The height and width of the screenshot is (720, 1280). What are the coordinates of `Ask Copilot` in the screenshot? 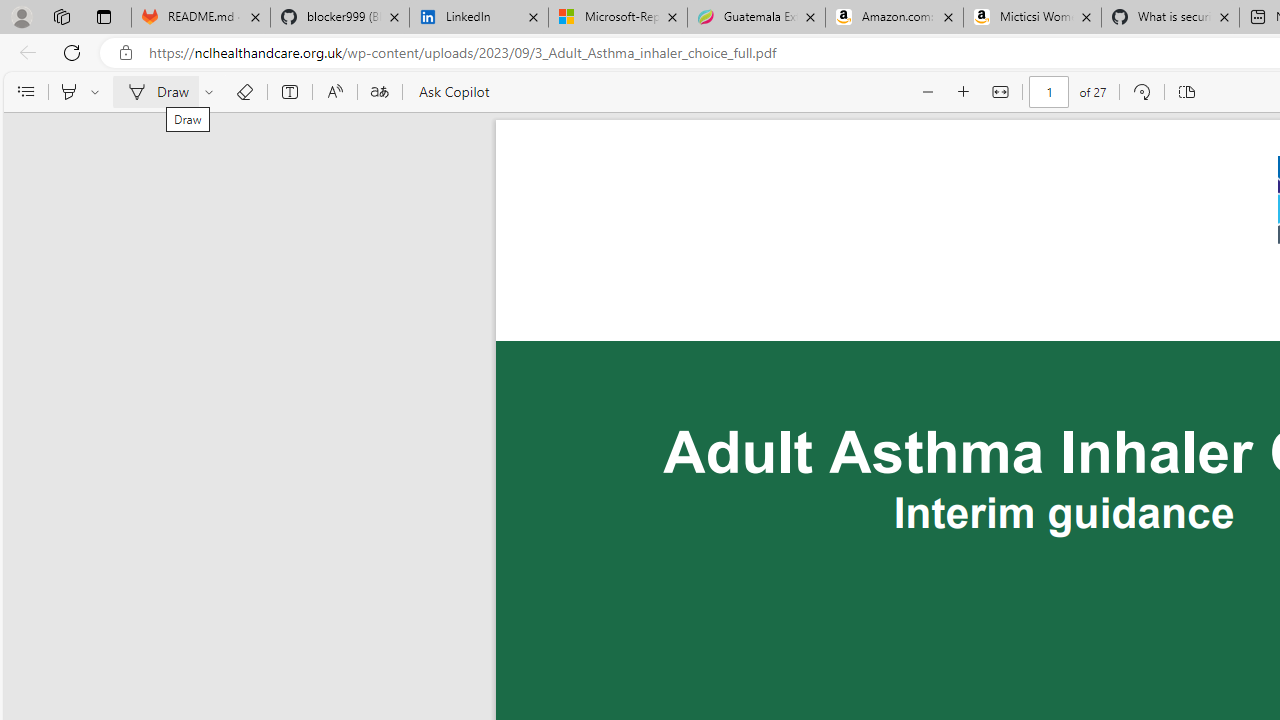 It's located at (452, 92).